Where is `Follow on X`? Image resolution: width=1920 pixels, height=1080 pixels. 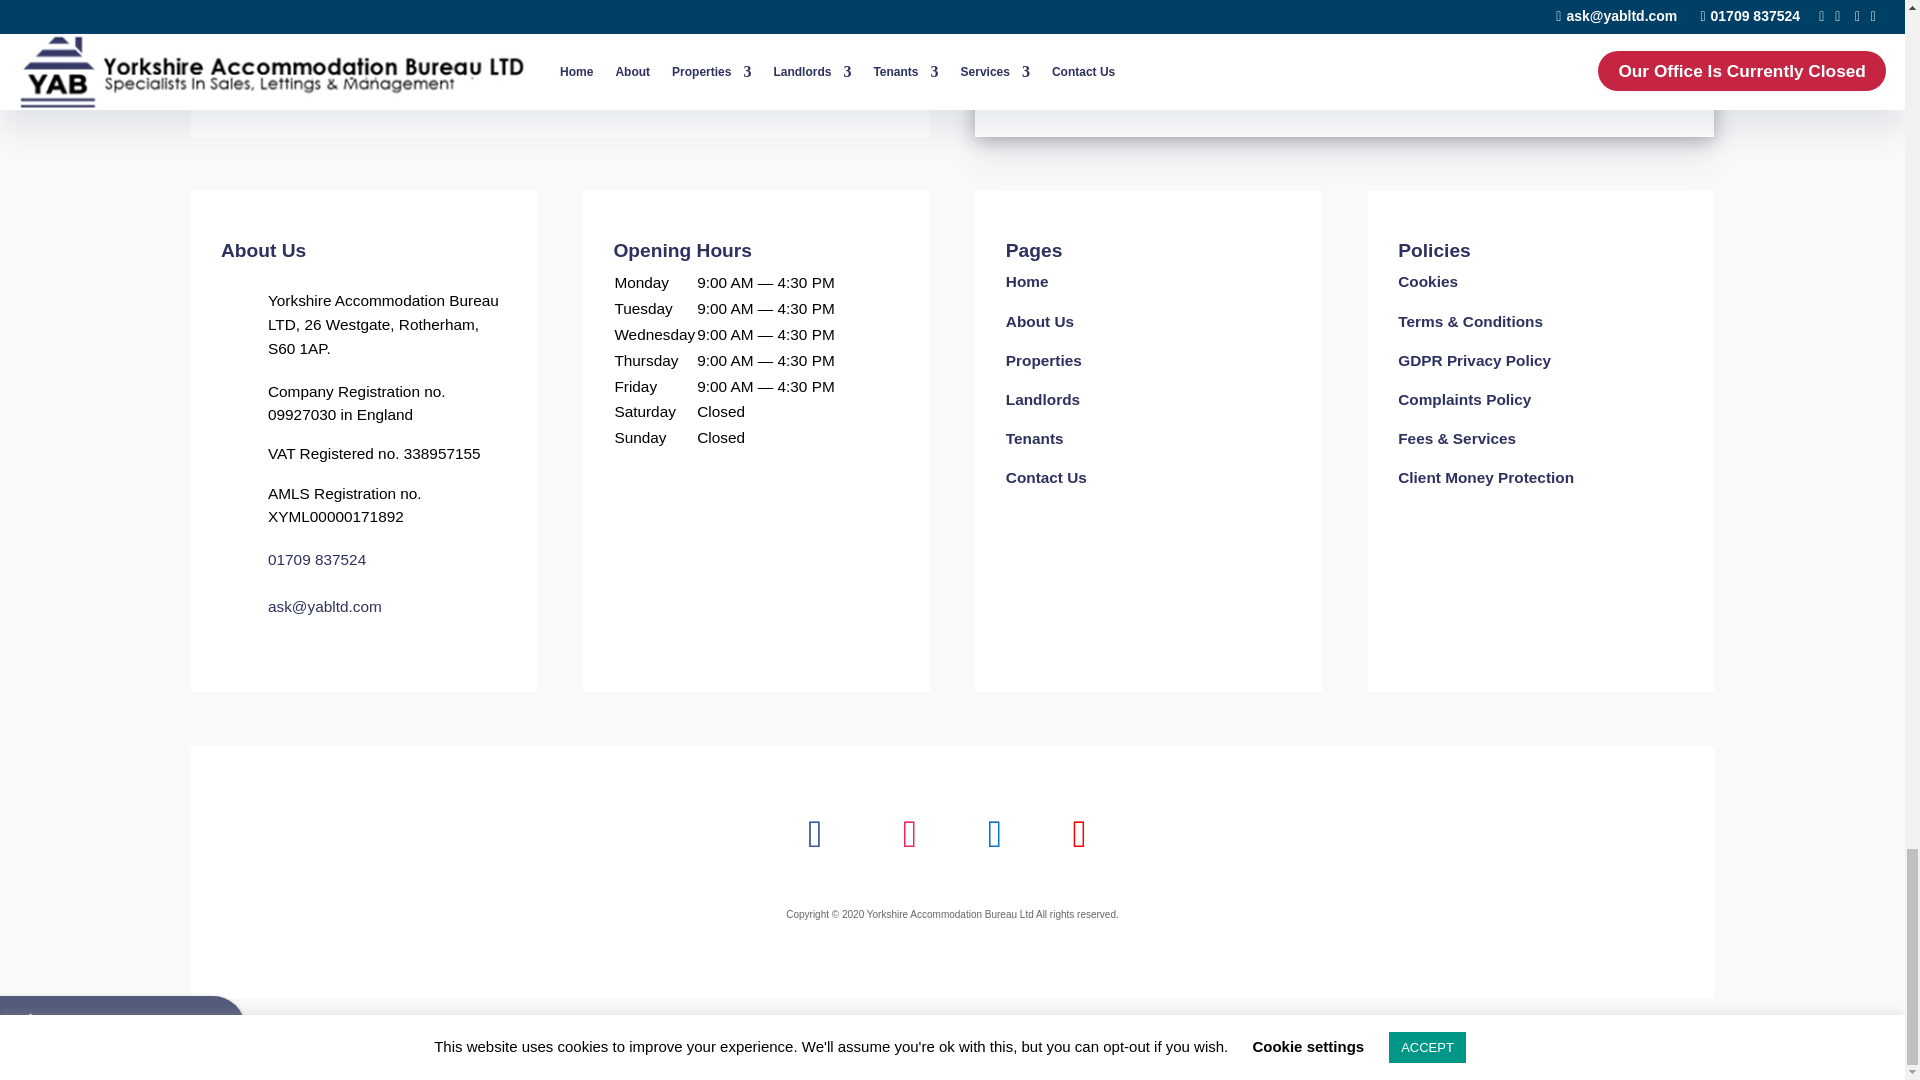 Follow on X is located at coordinates (994, 834).